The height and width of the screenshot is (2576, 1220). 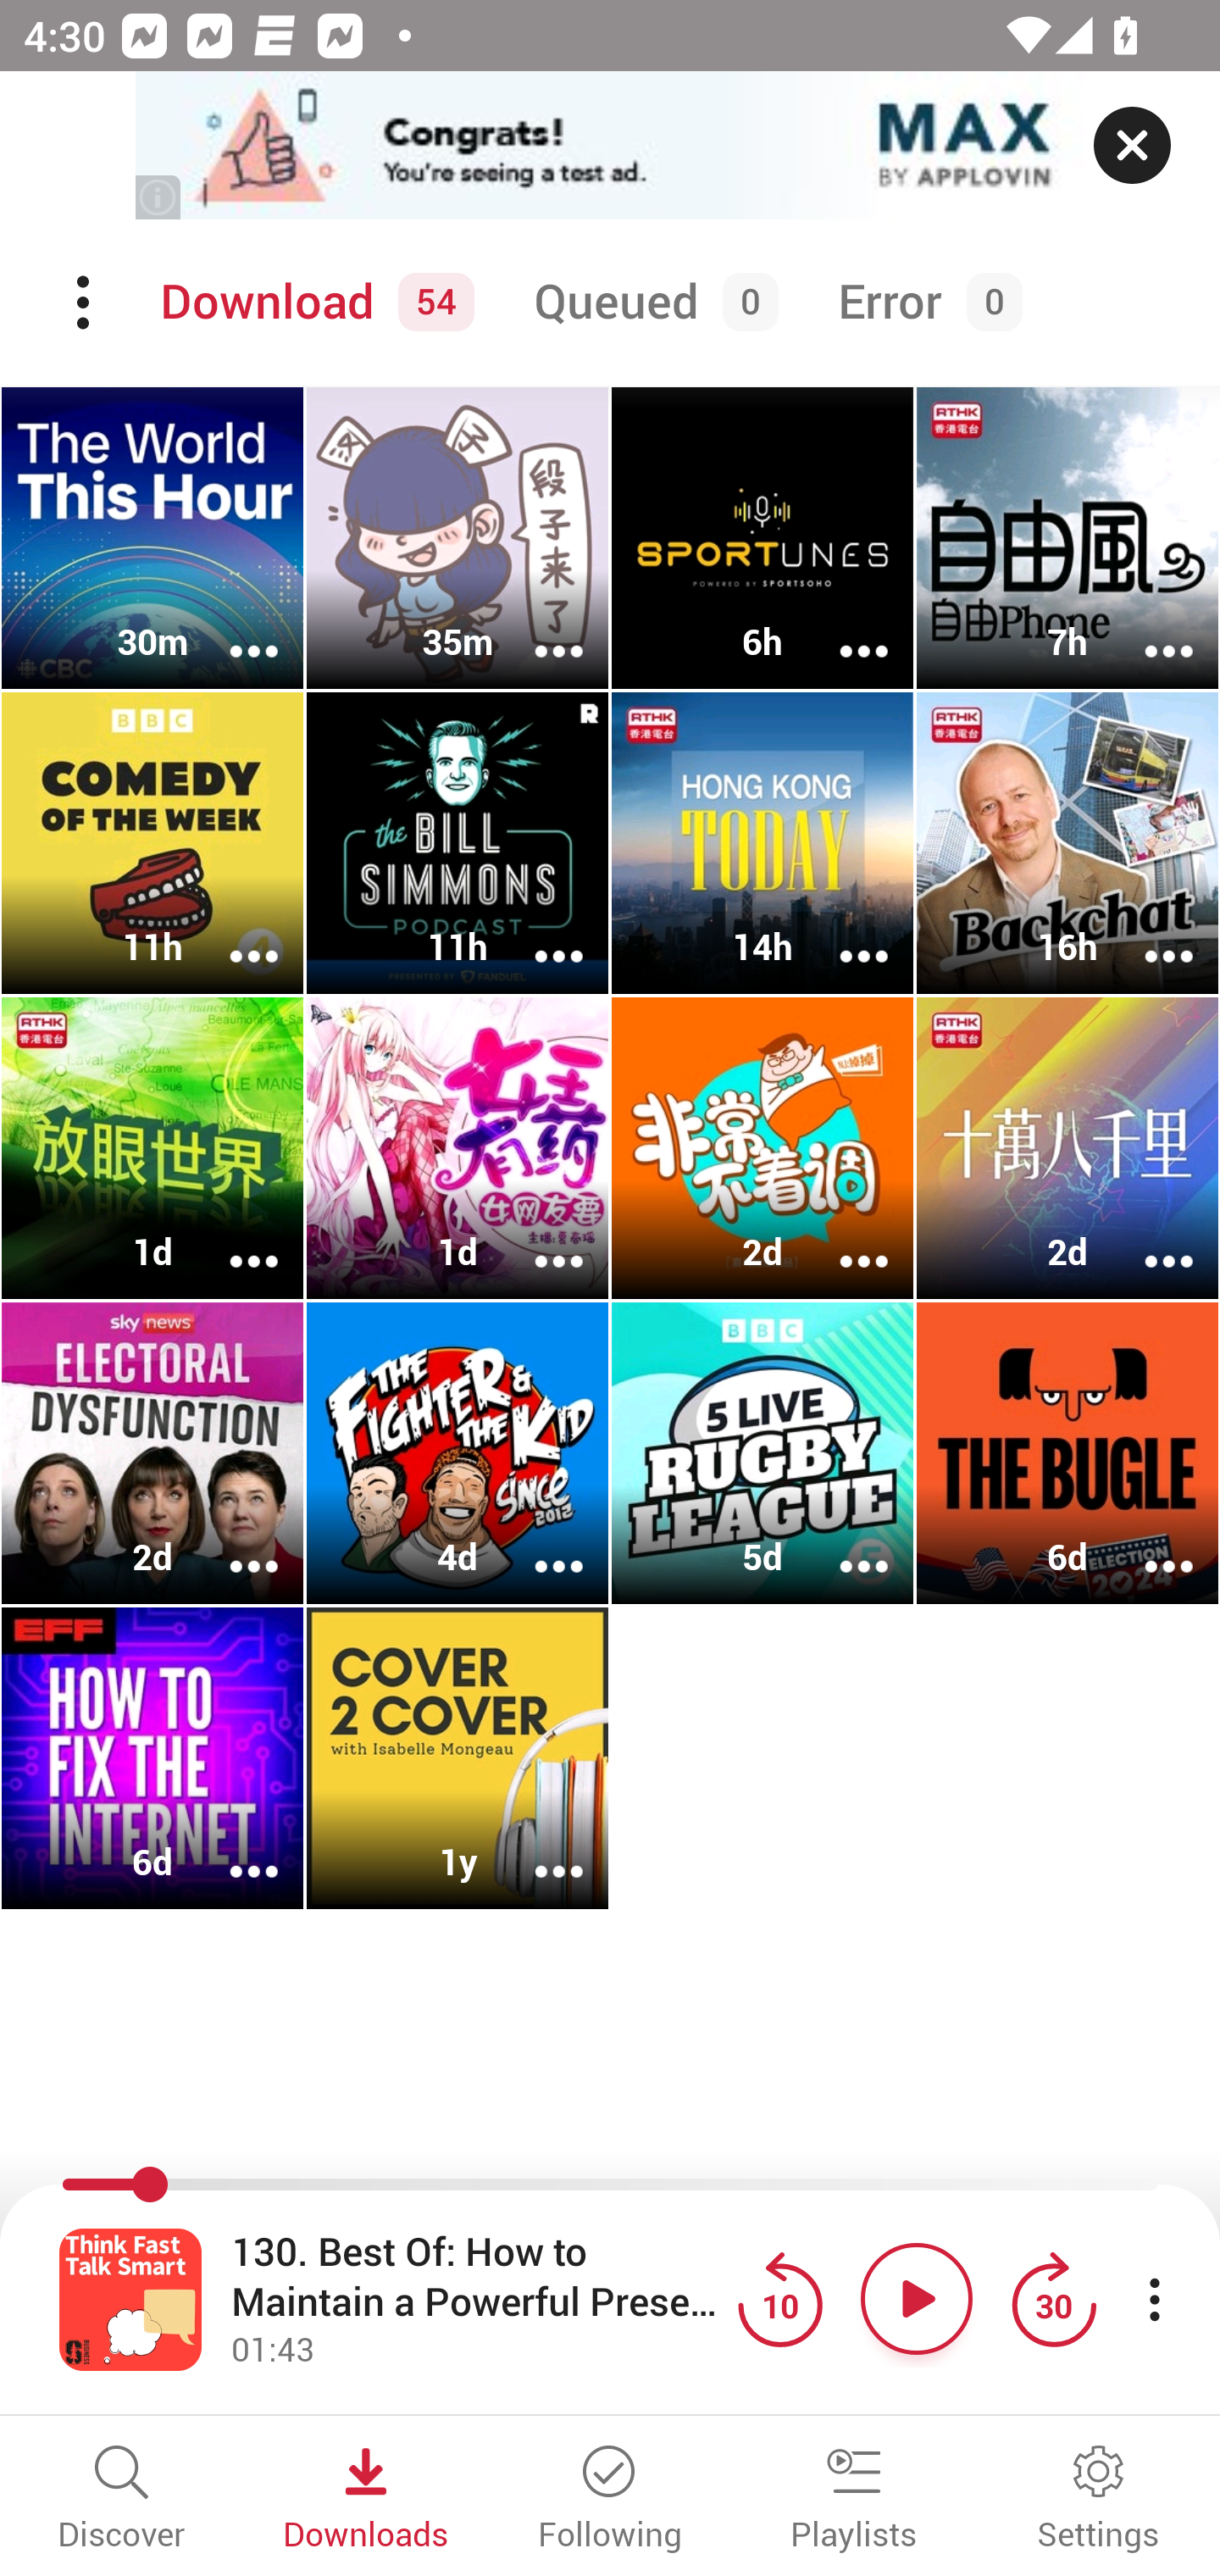 I want to click on More player controls, so click(x=1154, y=2298).